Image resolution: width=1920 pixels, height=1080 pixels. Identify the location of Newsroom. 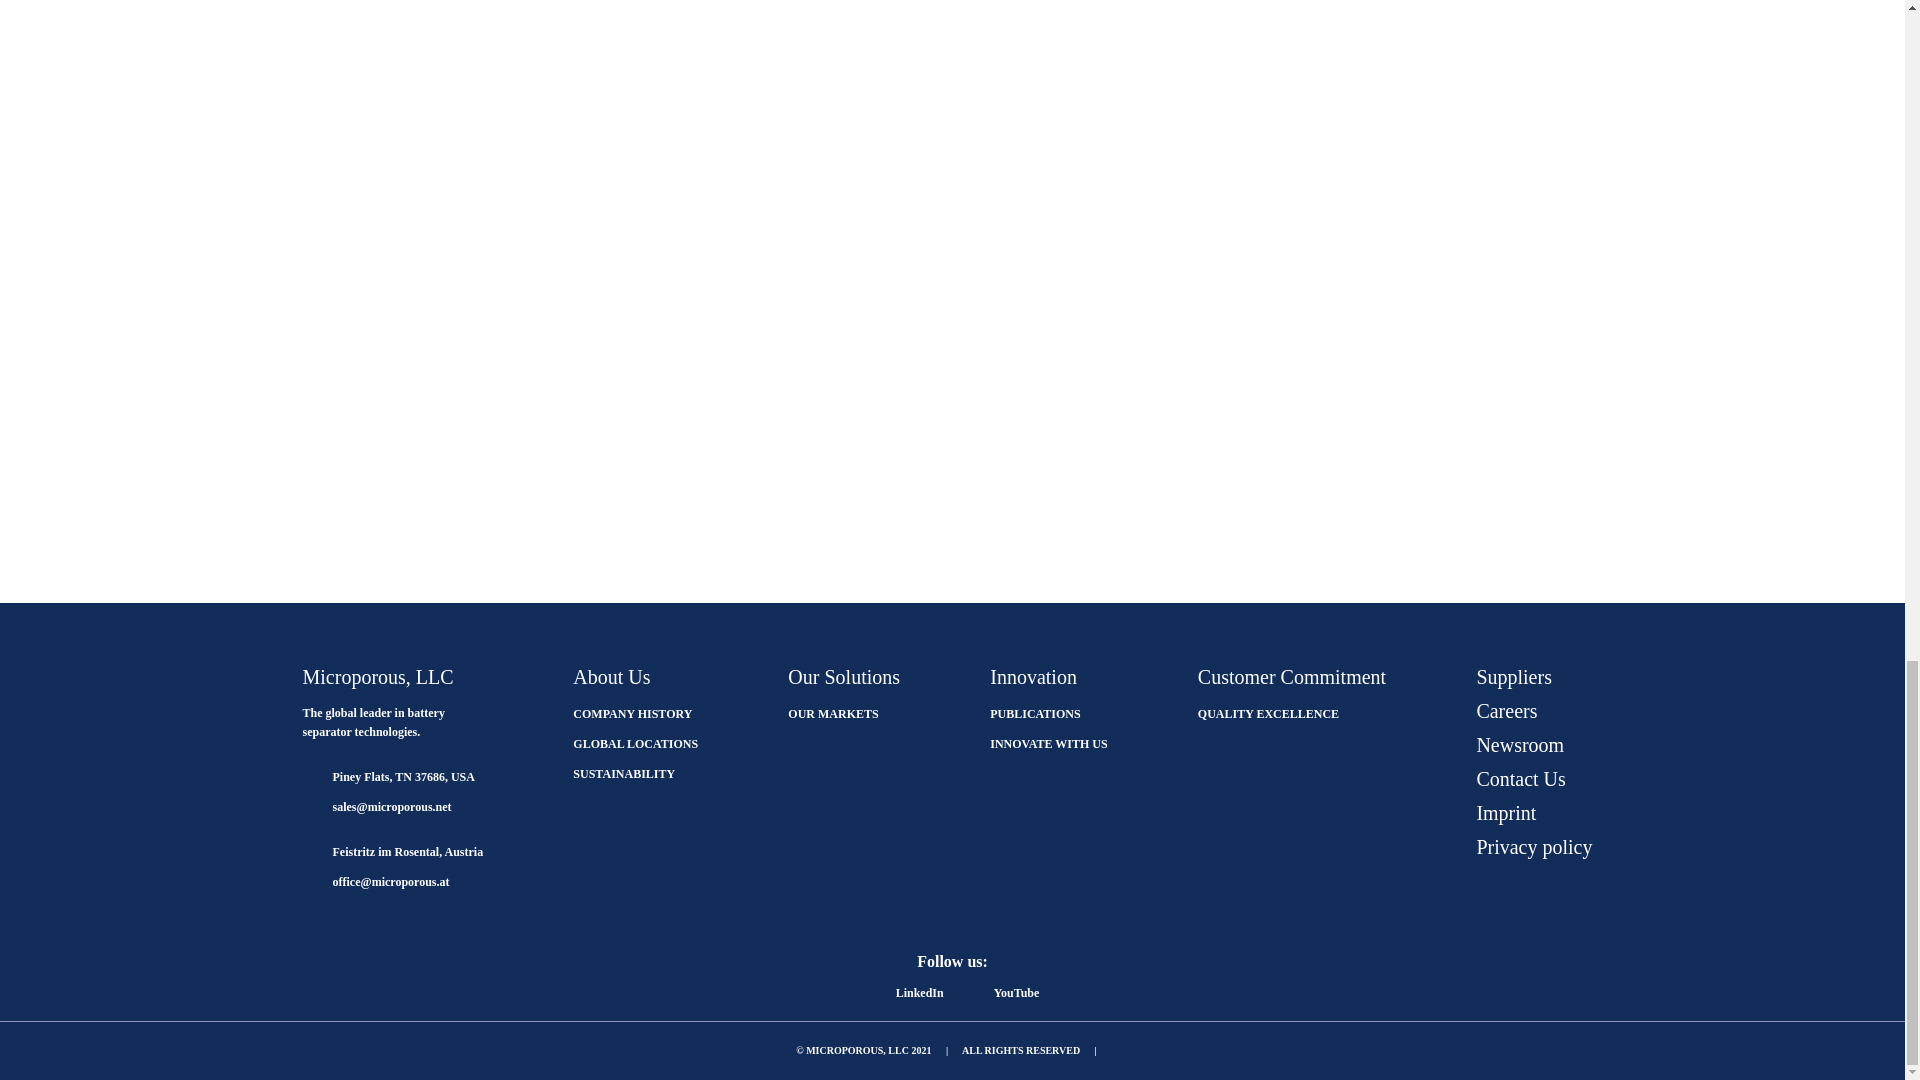
(1520, 745).